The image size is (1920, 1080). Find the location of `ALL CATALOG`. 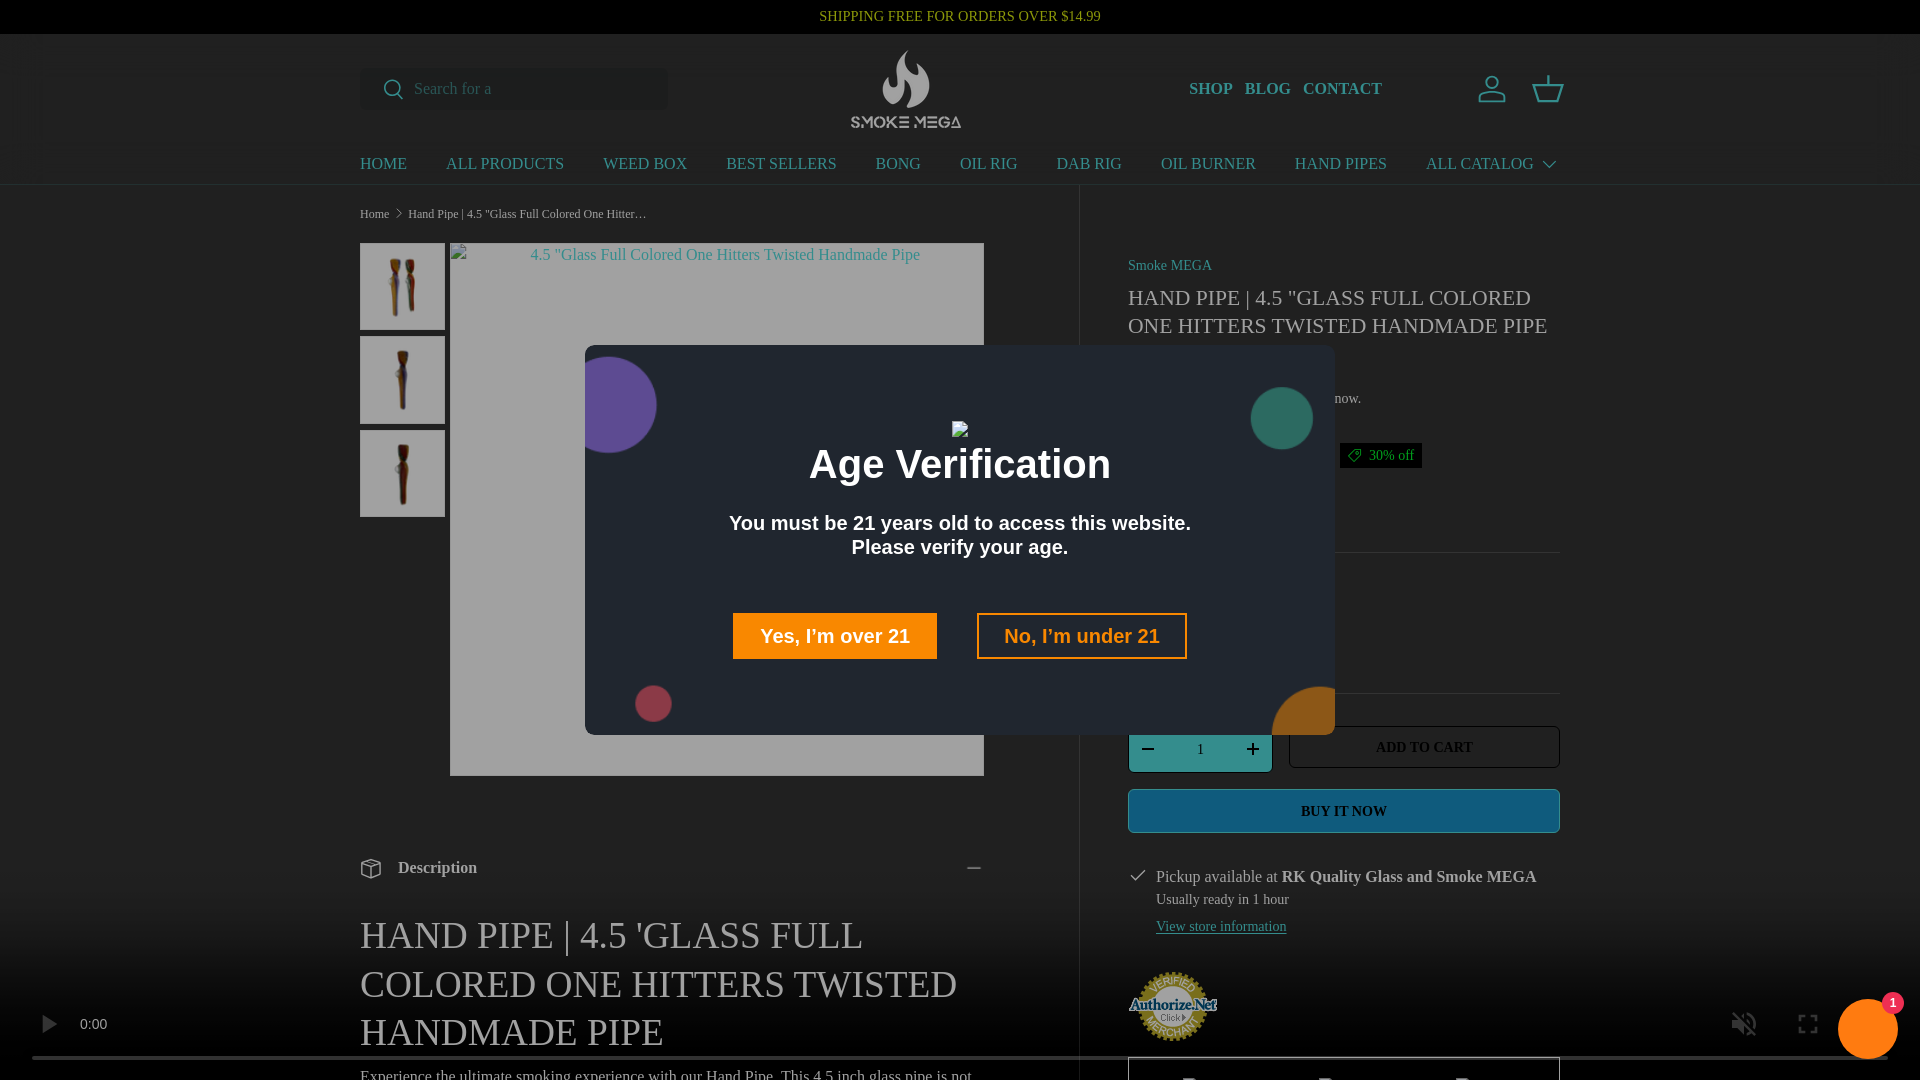

ALL CATALOG is located at coordinates (1492, 163).